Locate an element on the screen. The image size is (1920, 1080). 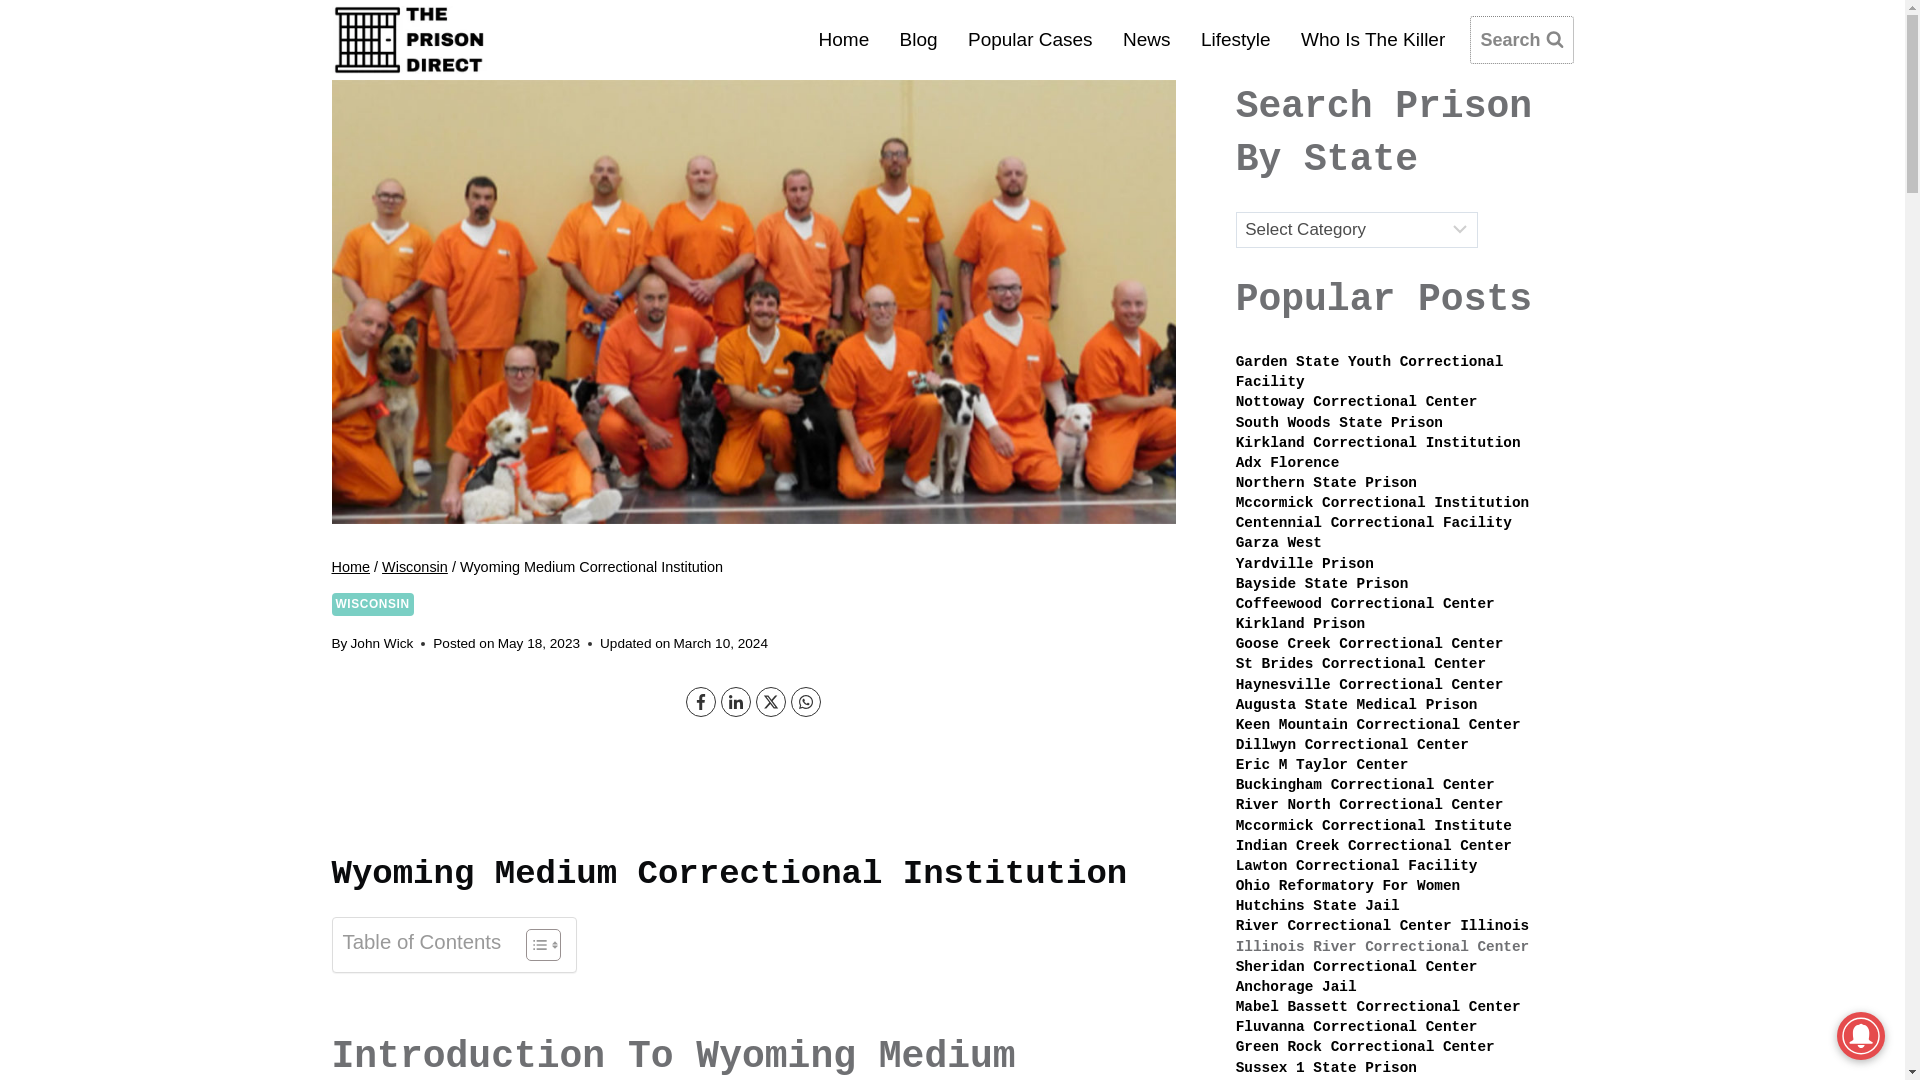
Popular Cases is located at coordinates (1030, 38).